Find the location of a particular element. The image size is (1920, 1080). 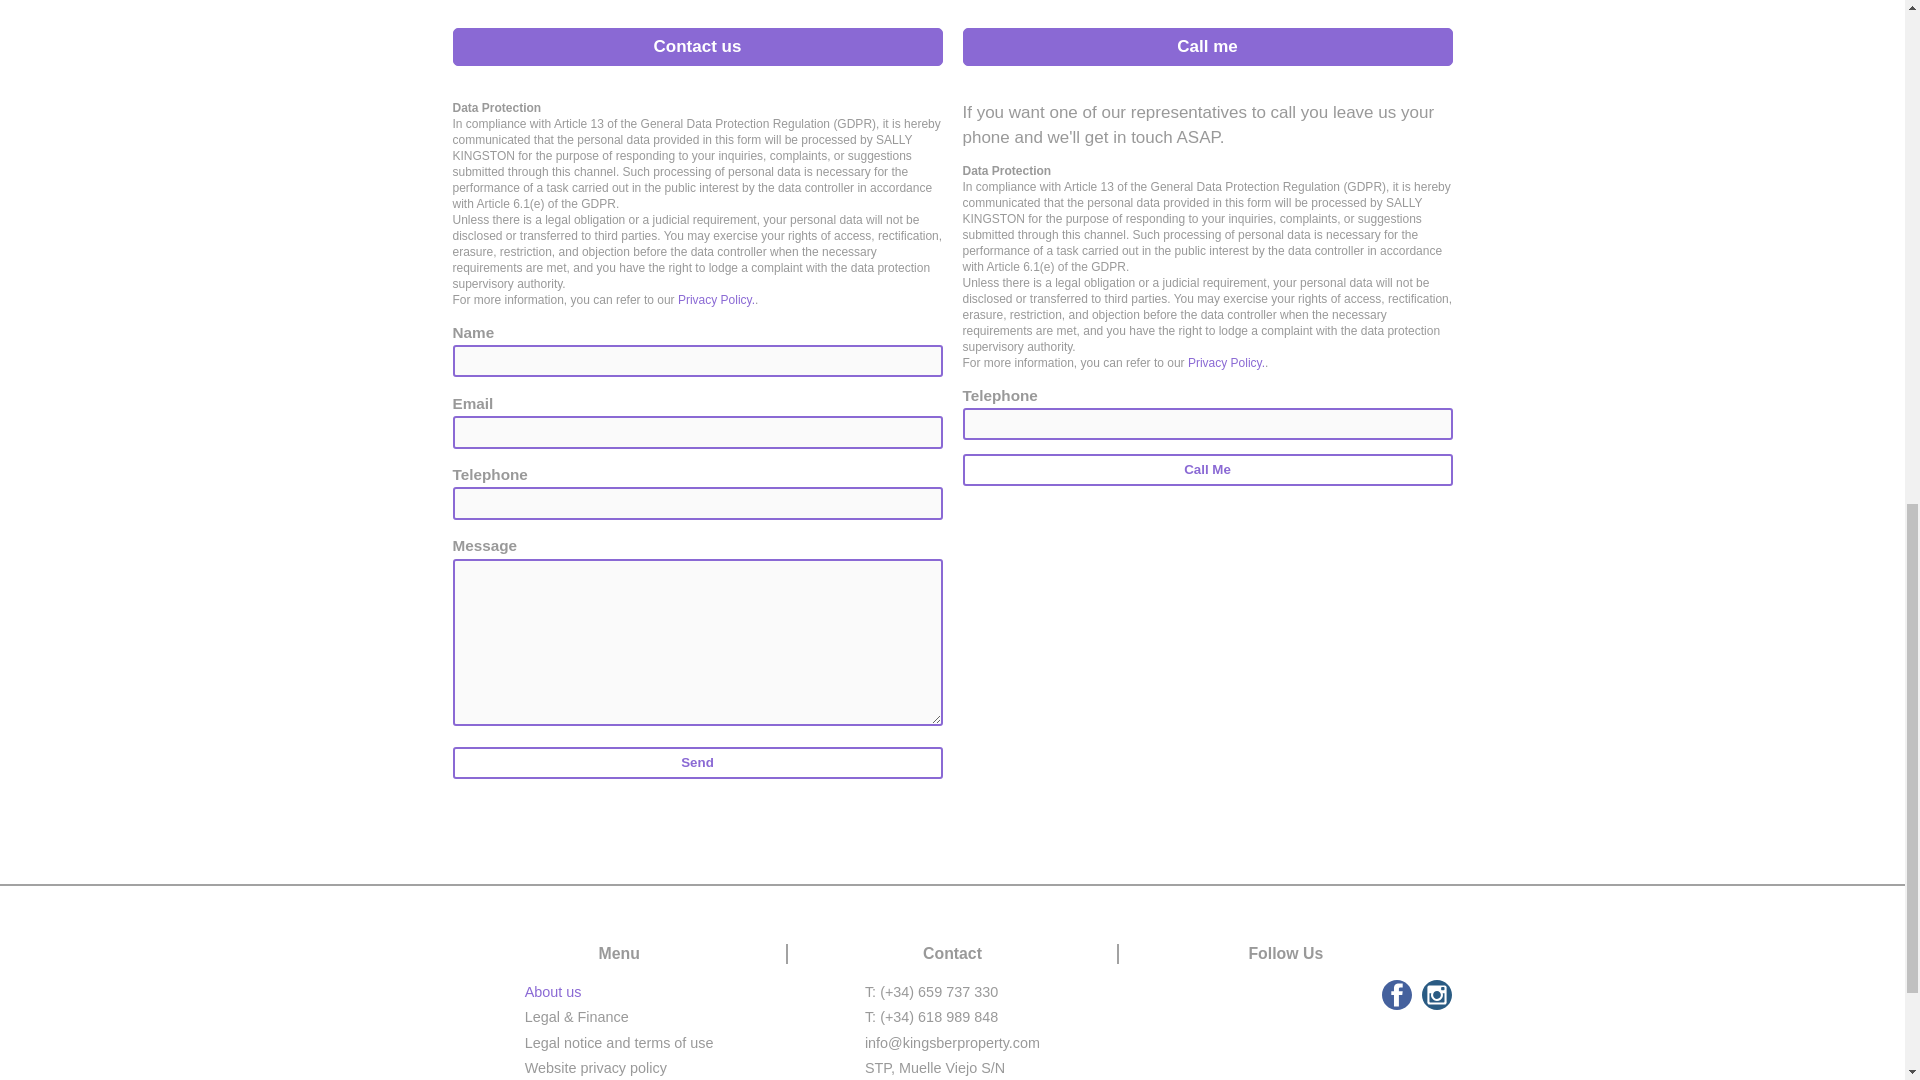

Send is located at coordinates (696, 762).